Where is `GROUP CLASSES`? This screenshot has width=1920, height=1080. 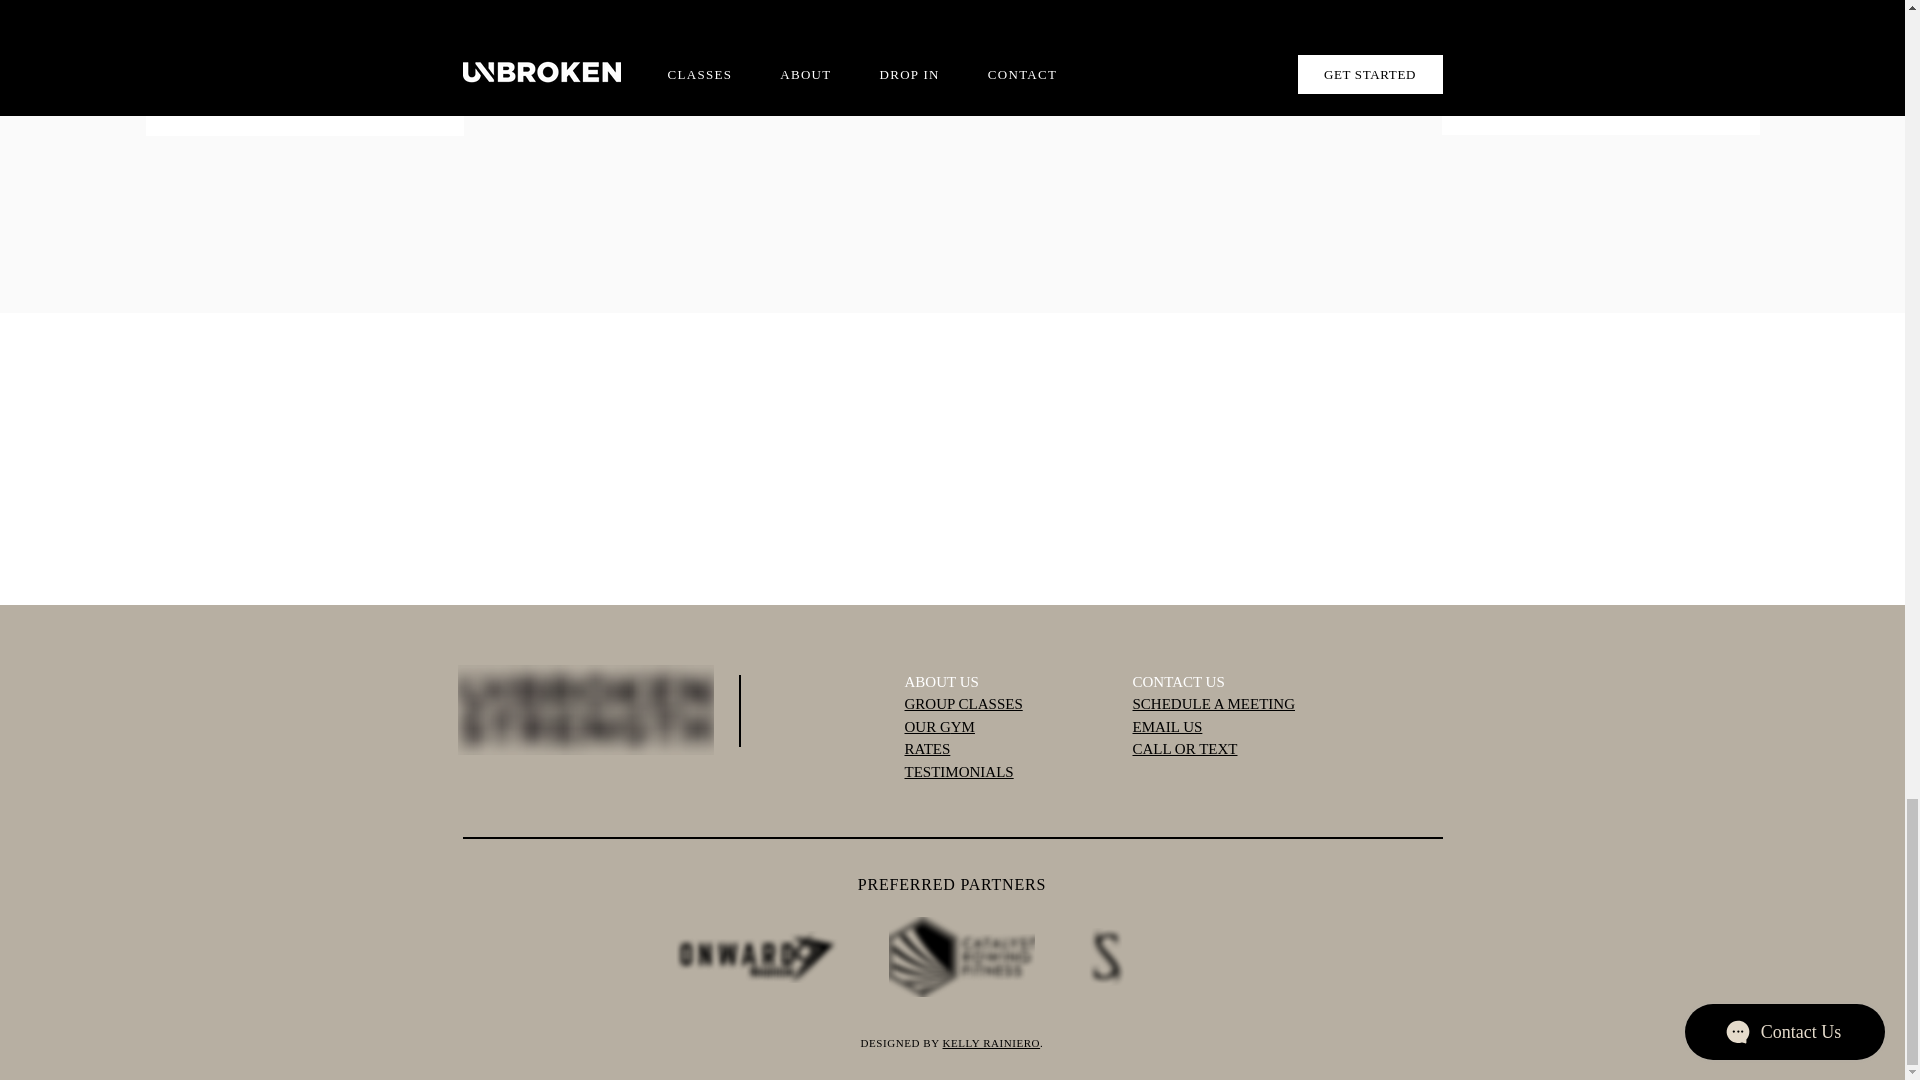 GROUP CLASSES is located at coordinates (962, 703).